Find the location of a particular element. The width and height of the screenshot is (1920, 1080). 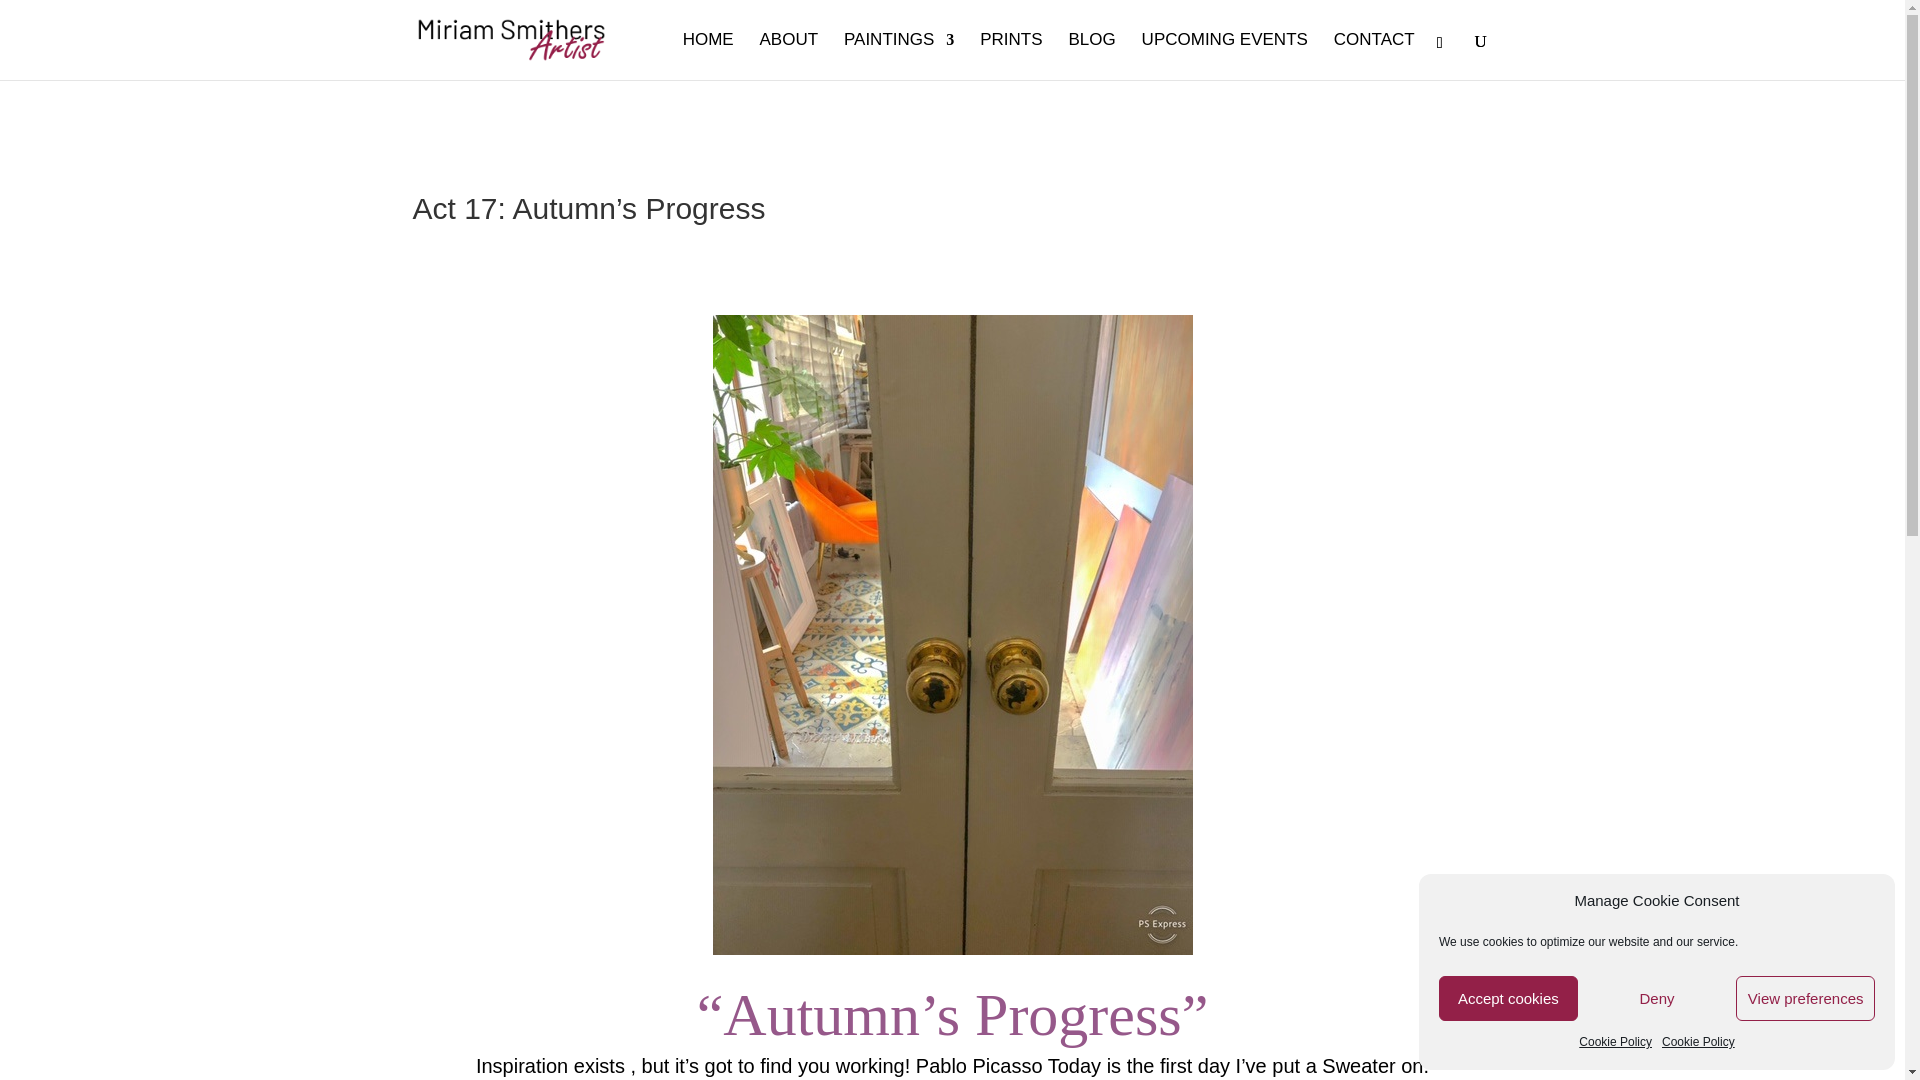

Deny is located at coordinates (1656, 998).